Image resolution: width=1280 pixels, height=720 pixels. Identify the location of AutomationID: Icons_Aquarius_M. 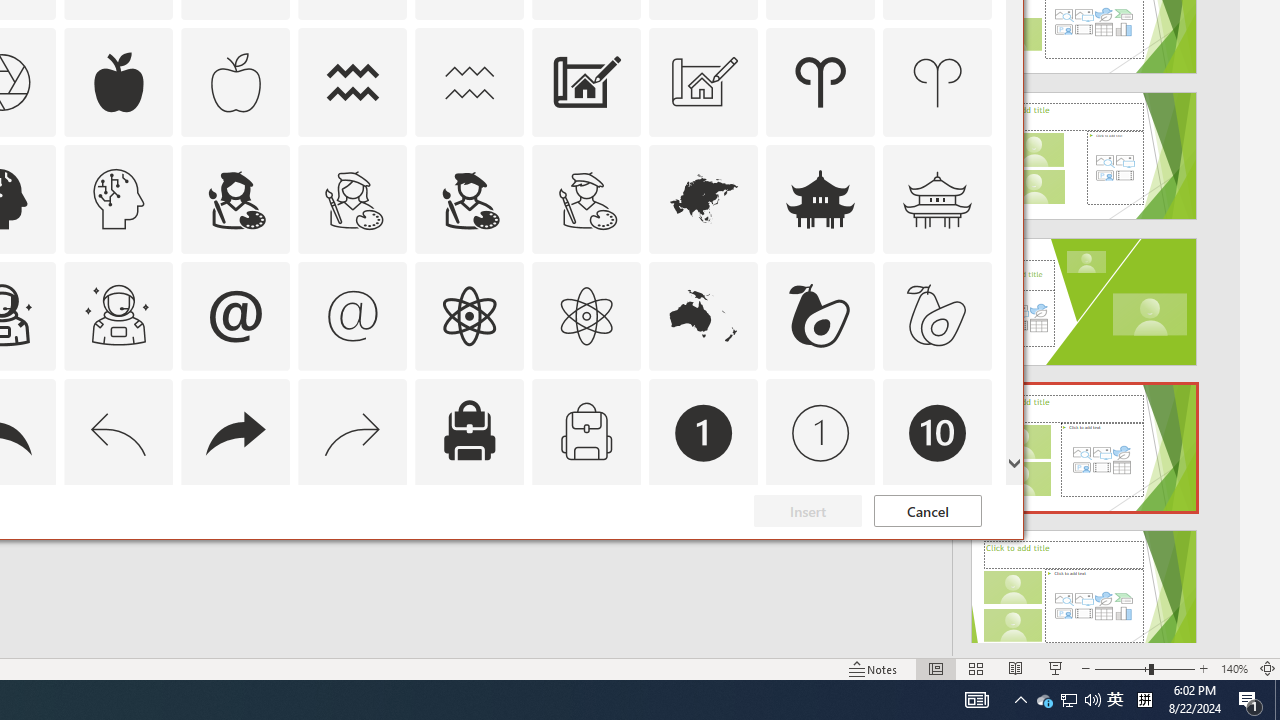
(469, 82).